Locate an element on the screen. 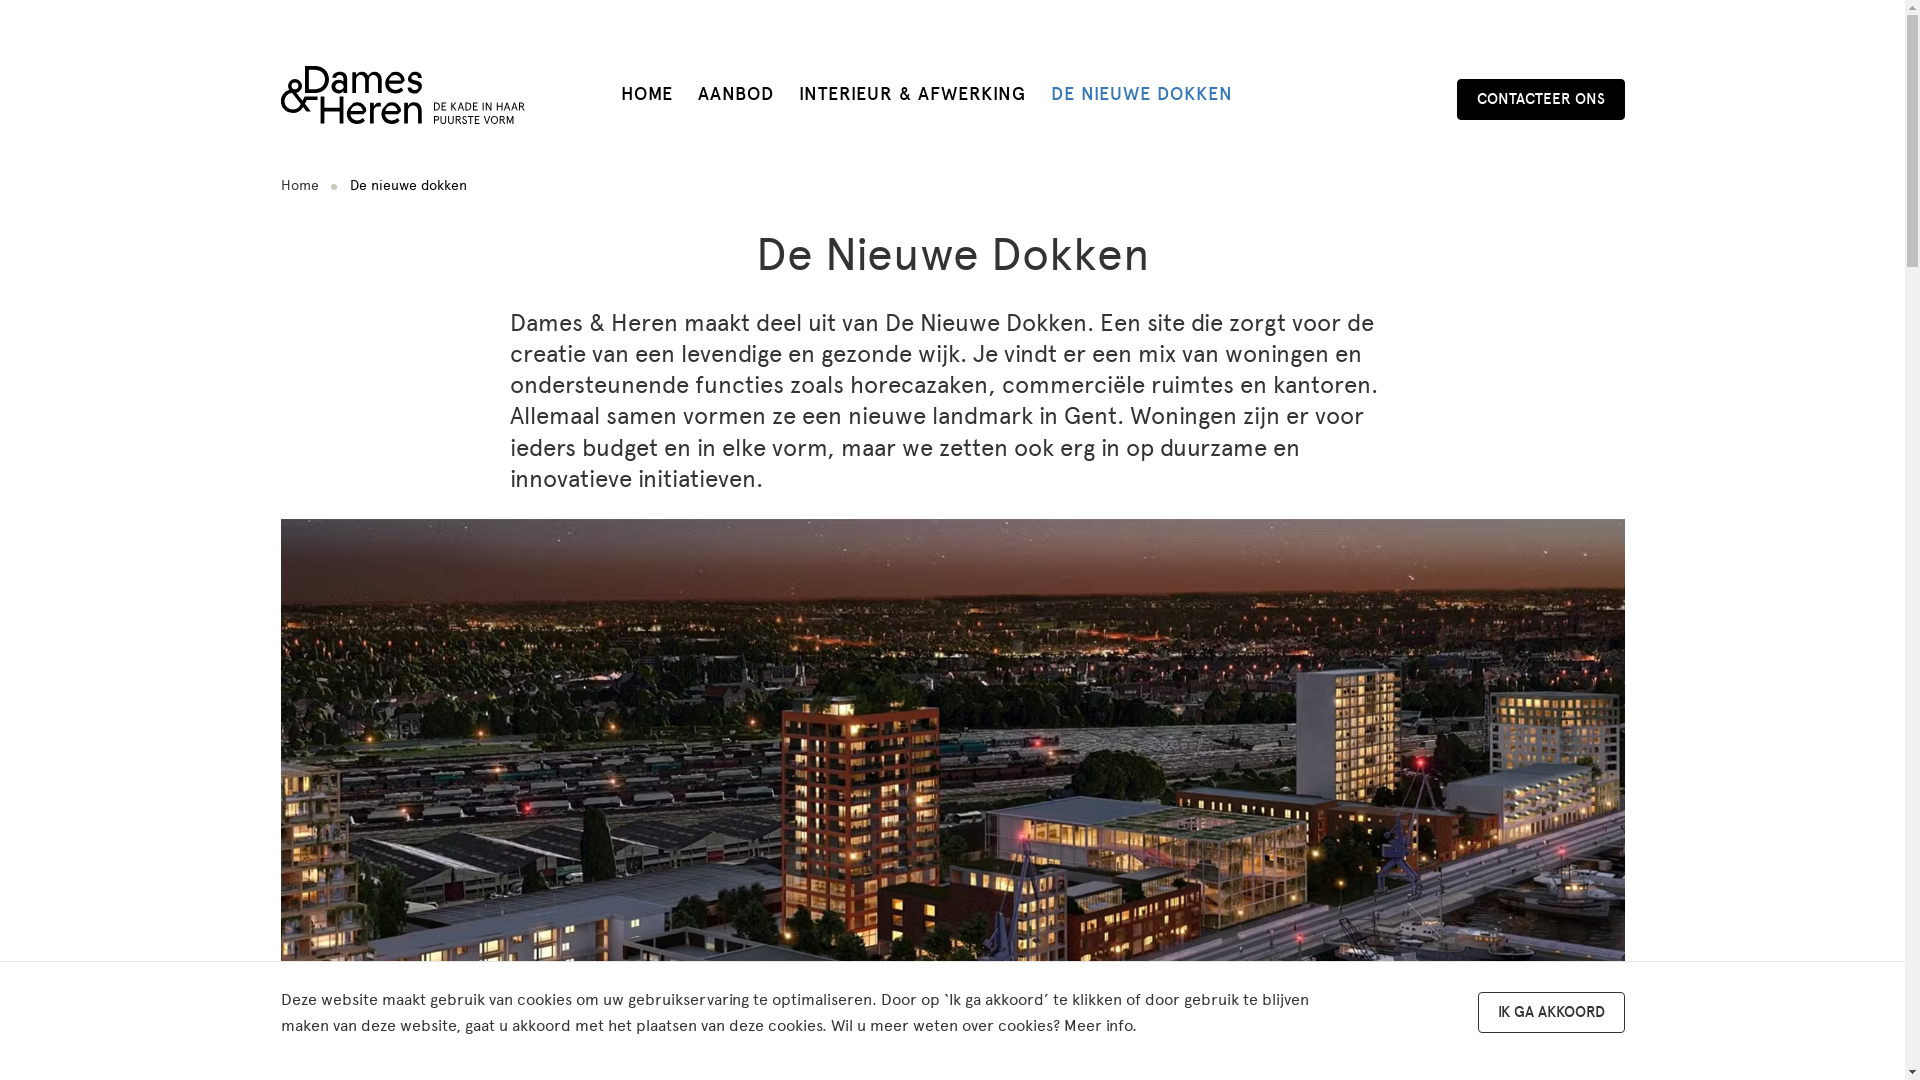 The width and height of the screenshot is (1920, 1080). HOME is located at coordinates (646, 94).